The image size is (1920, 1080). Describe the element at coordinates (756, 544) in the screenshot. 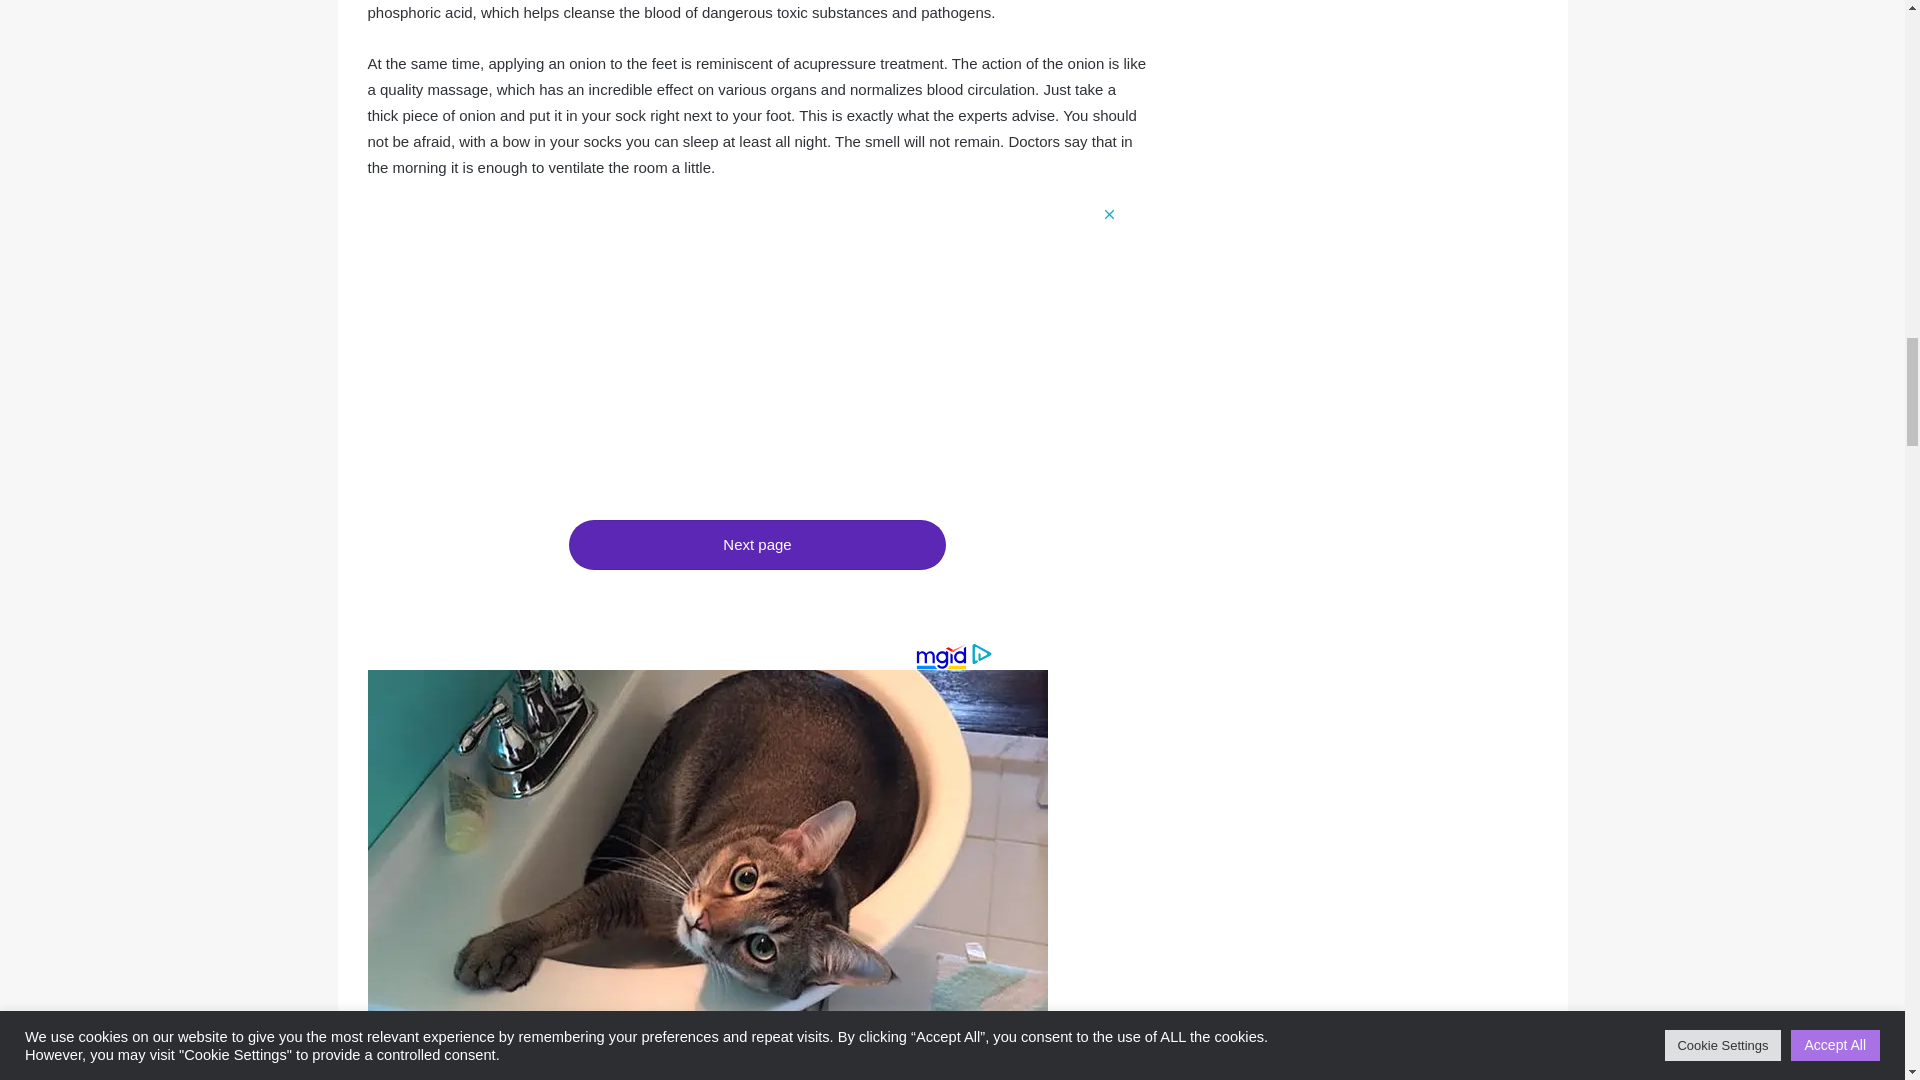

I see `Next page` at that location.